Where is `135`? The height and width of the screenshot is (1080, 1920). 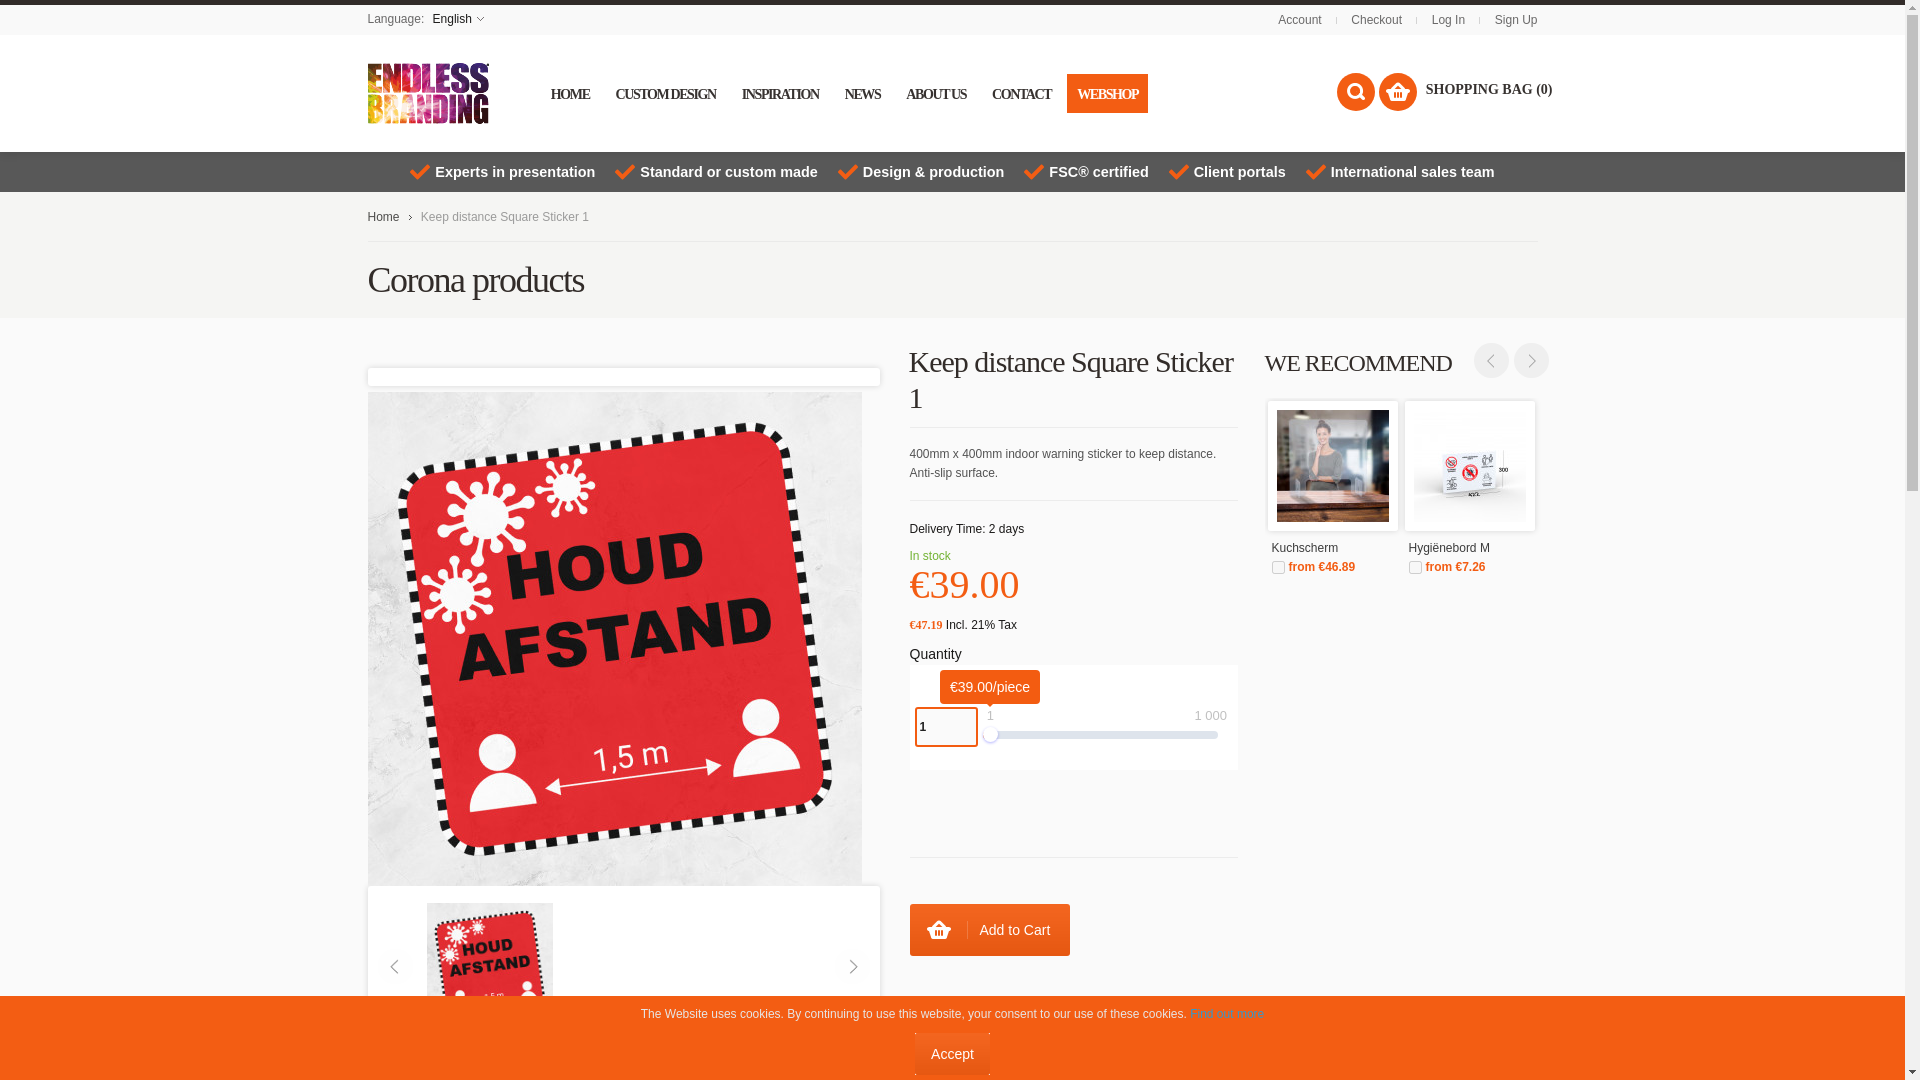
135 is located at coordinates (1414, 566).